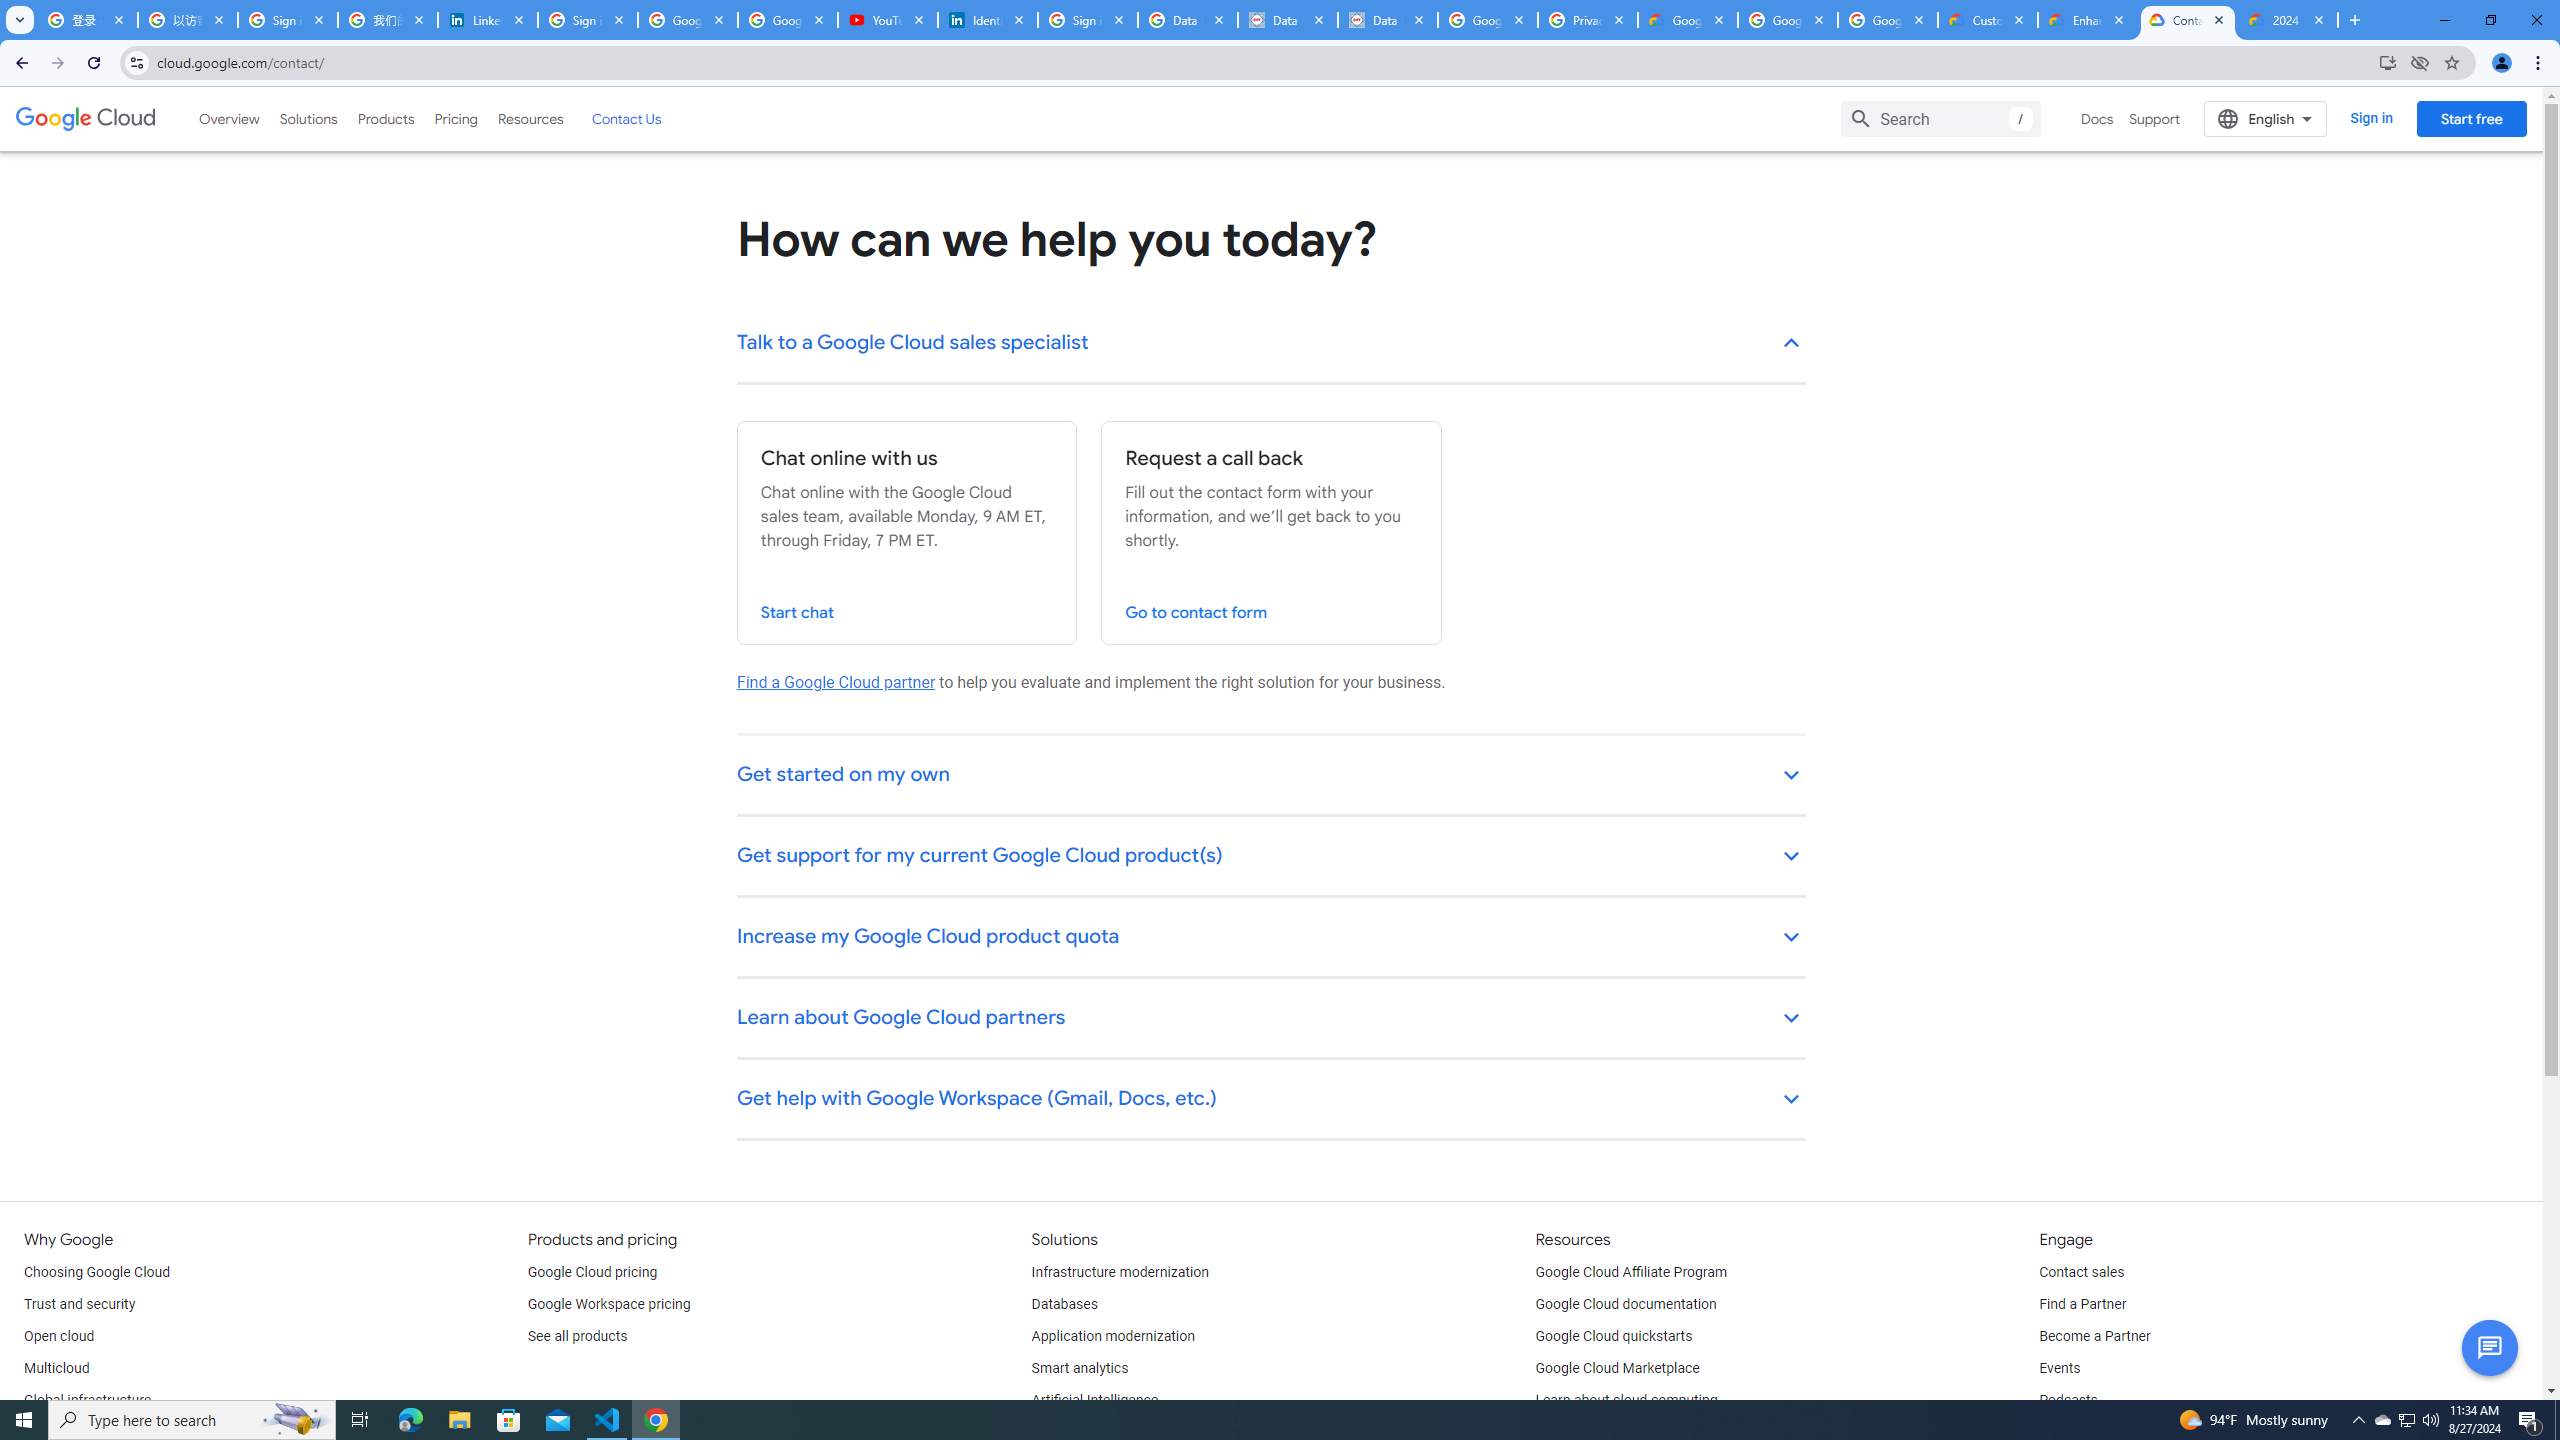 This screenshot has height=1440, width=2560. What do you see at coordinates (2059, 1369) in the screenshot?
I see `Events` at bounding box center [2059, 1369].